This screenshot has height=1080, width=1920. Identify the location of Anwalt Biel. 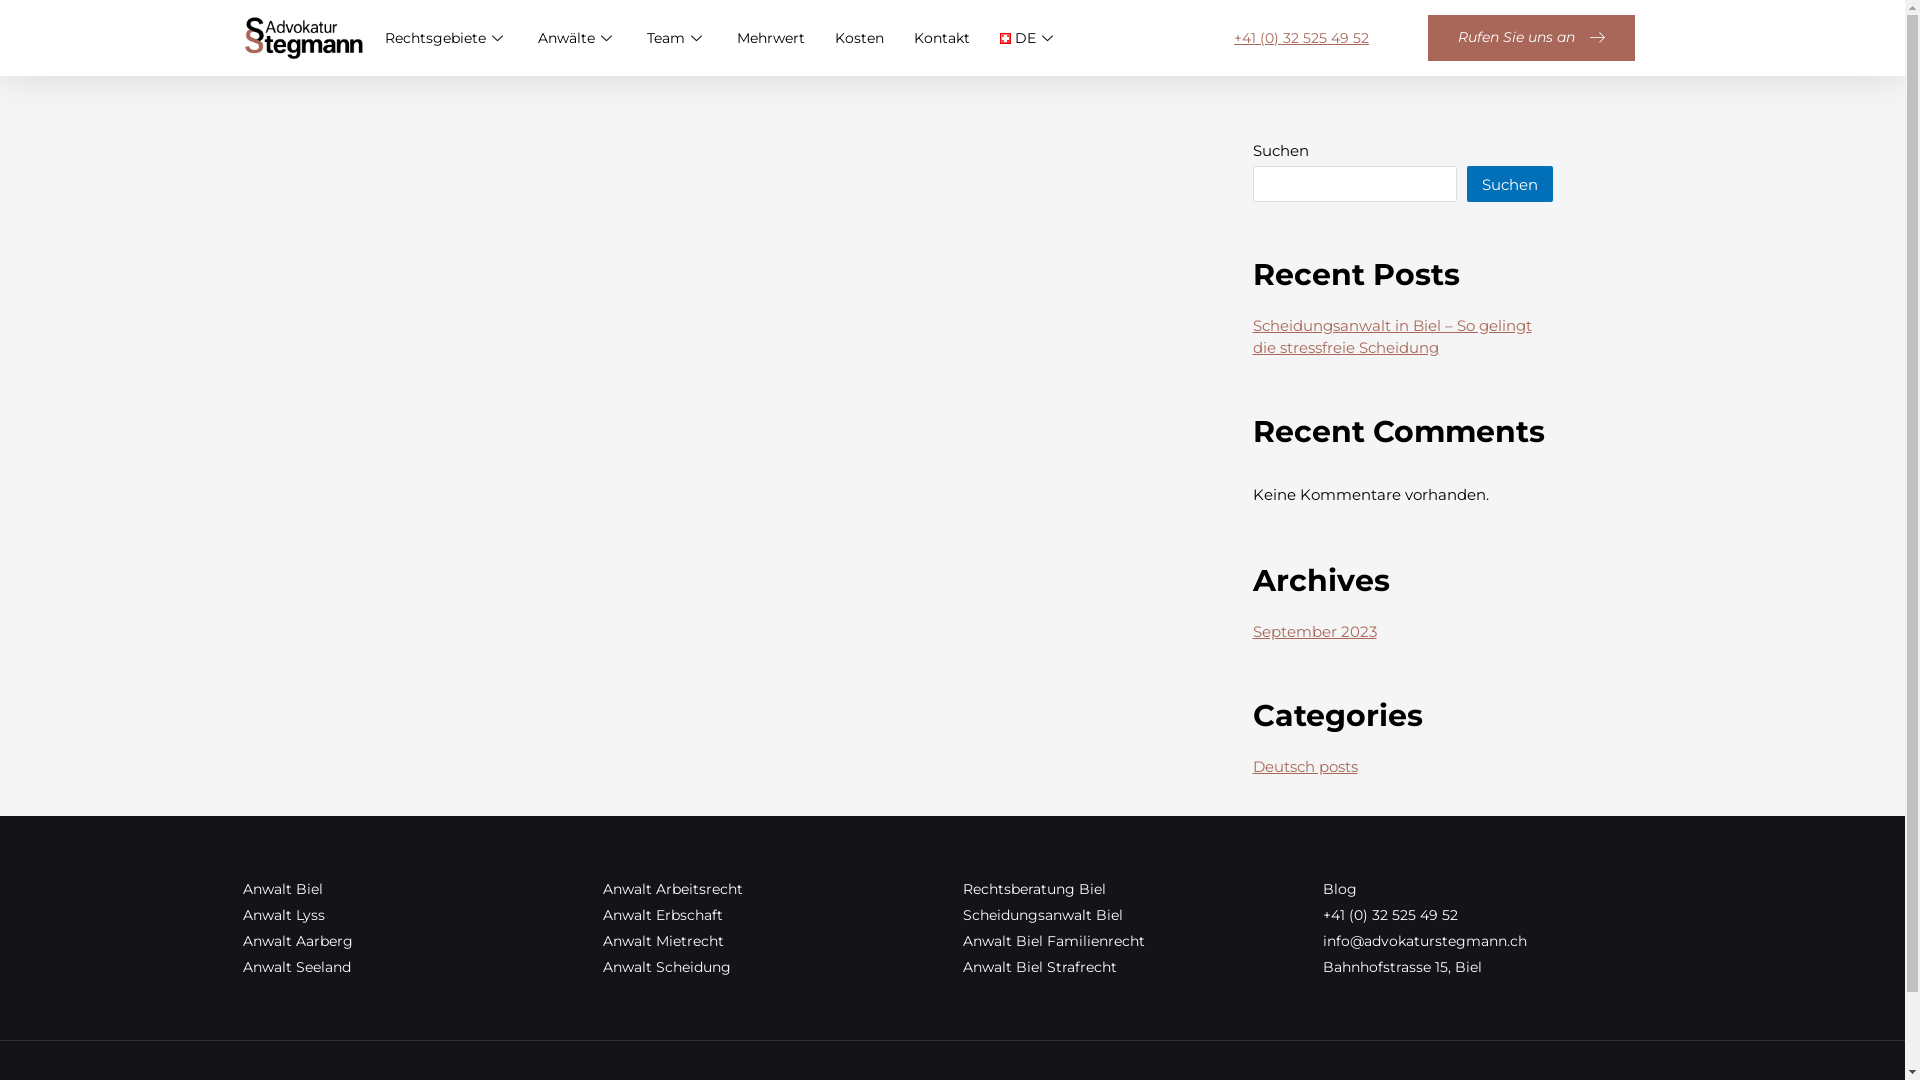
(412, 889).